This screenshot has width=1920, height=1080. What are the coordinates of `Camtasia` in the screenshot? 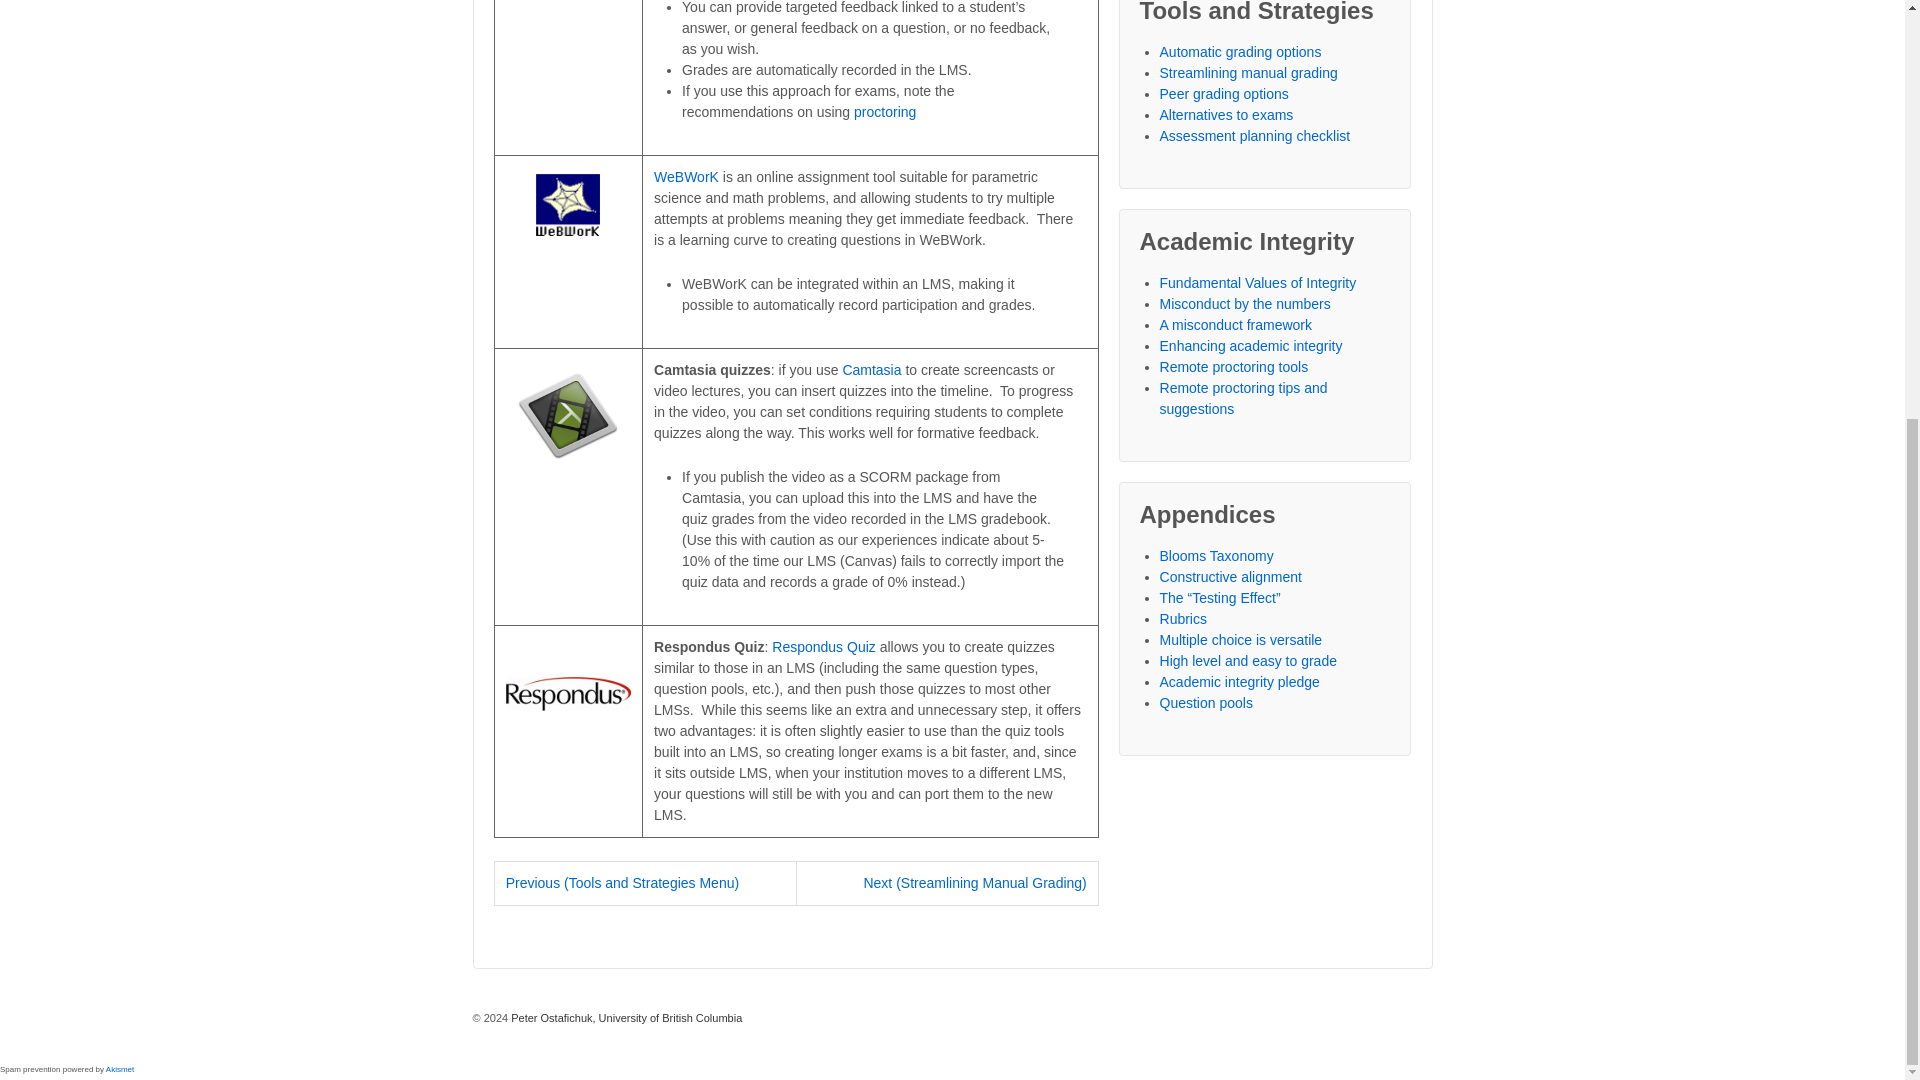 It's located at (871, 370).